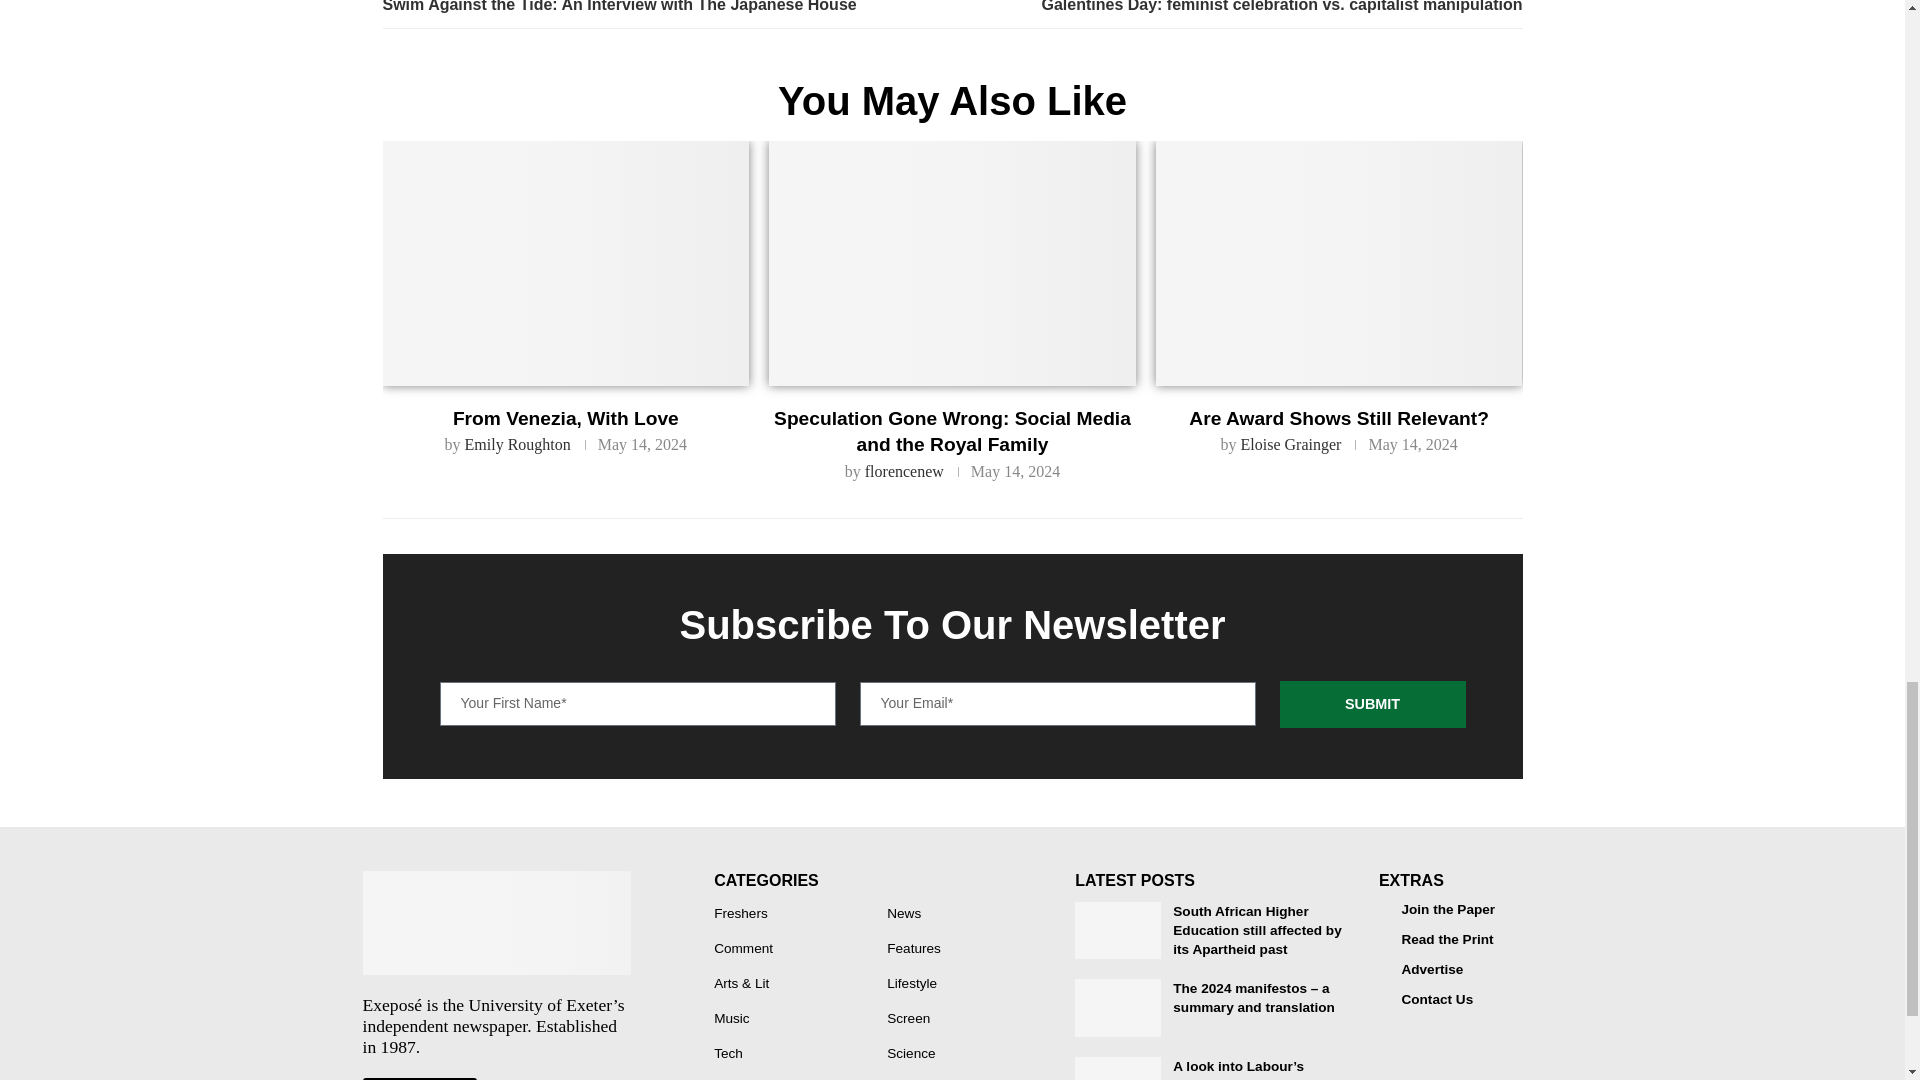 The image size is (1920, 1080). What do you see at coordinates (1291, 444) in the screenshot?
I see `Eloise Grainger` at bounding box center [1291, 444].